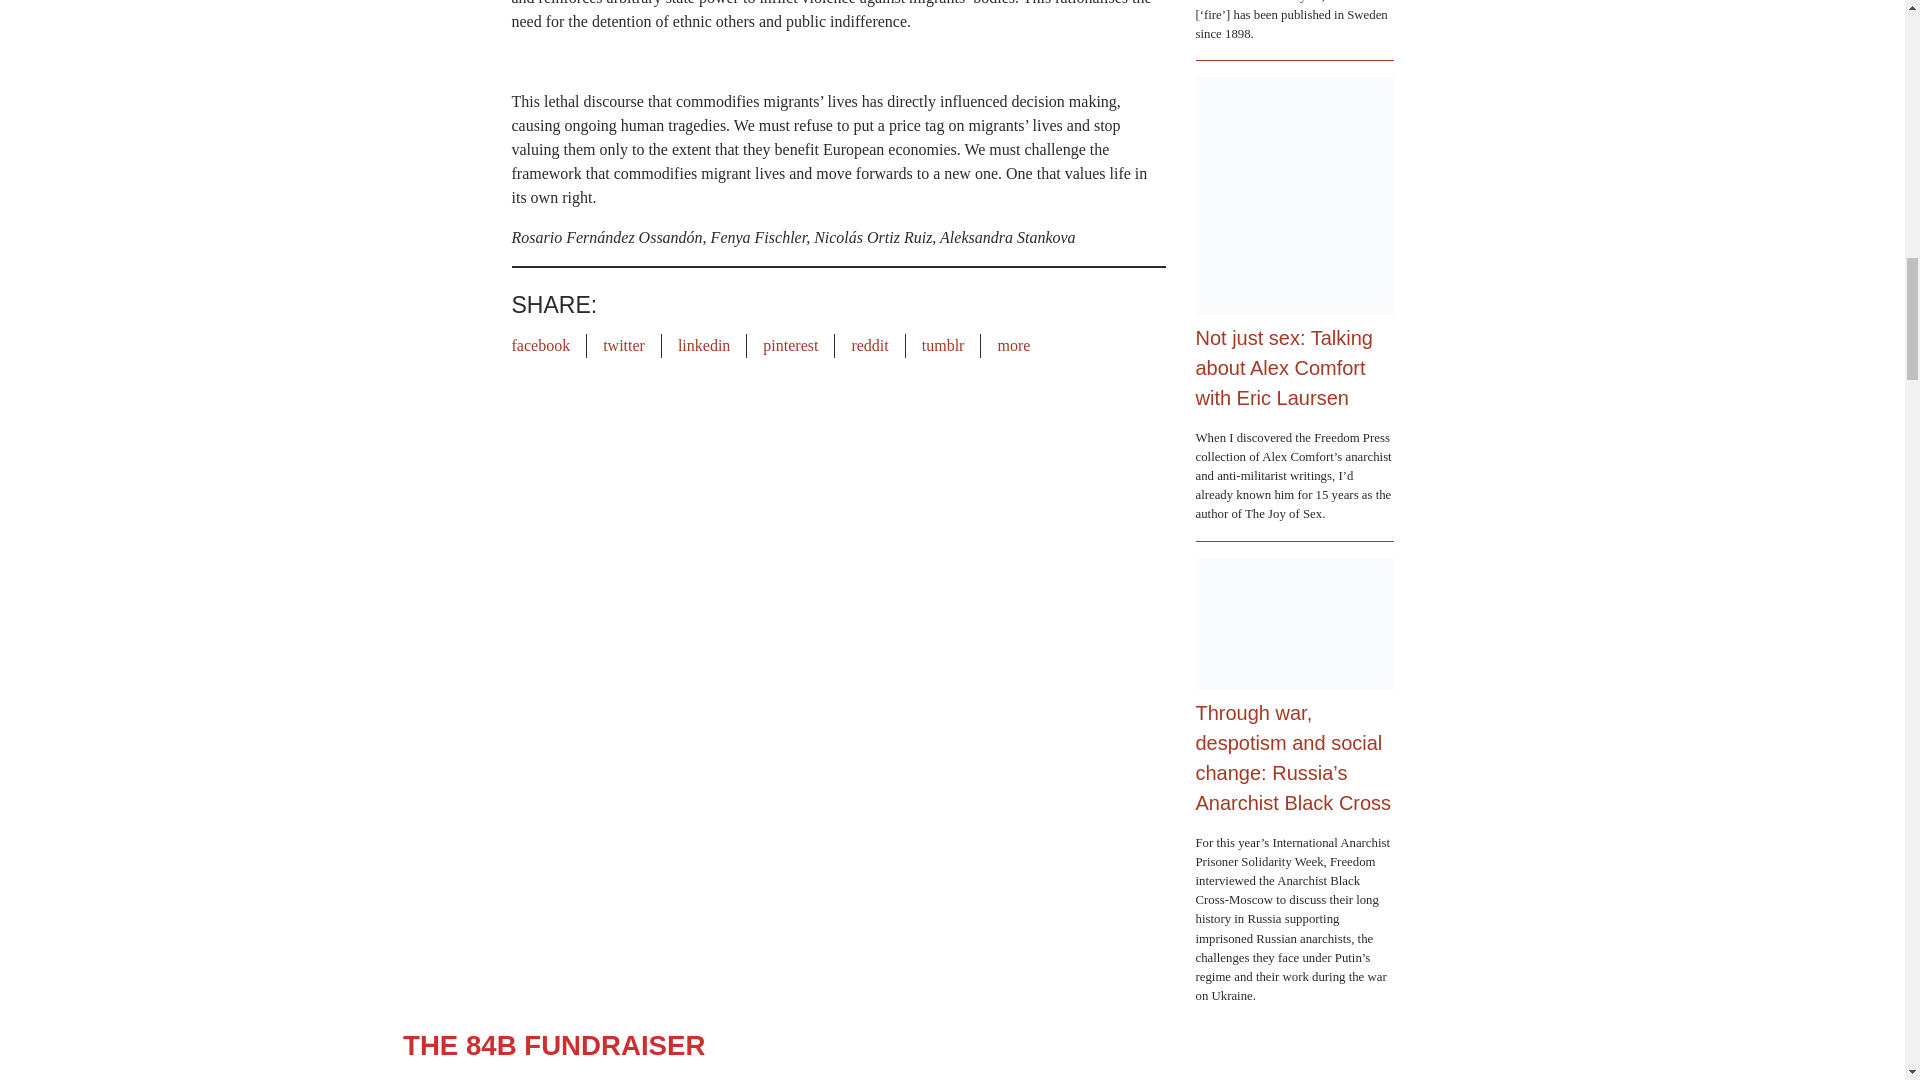  Describe the element at coordinates (943, 345) in the screenshot. I see `tumblr` at that location.